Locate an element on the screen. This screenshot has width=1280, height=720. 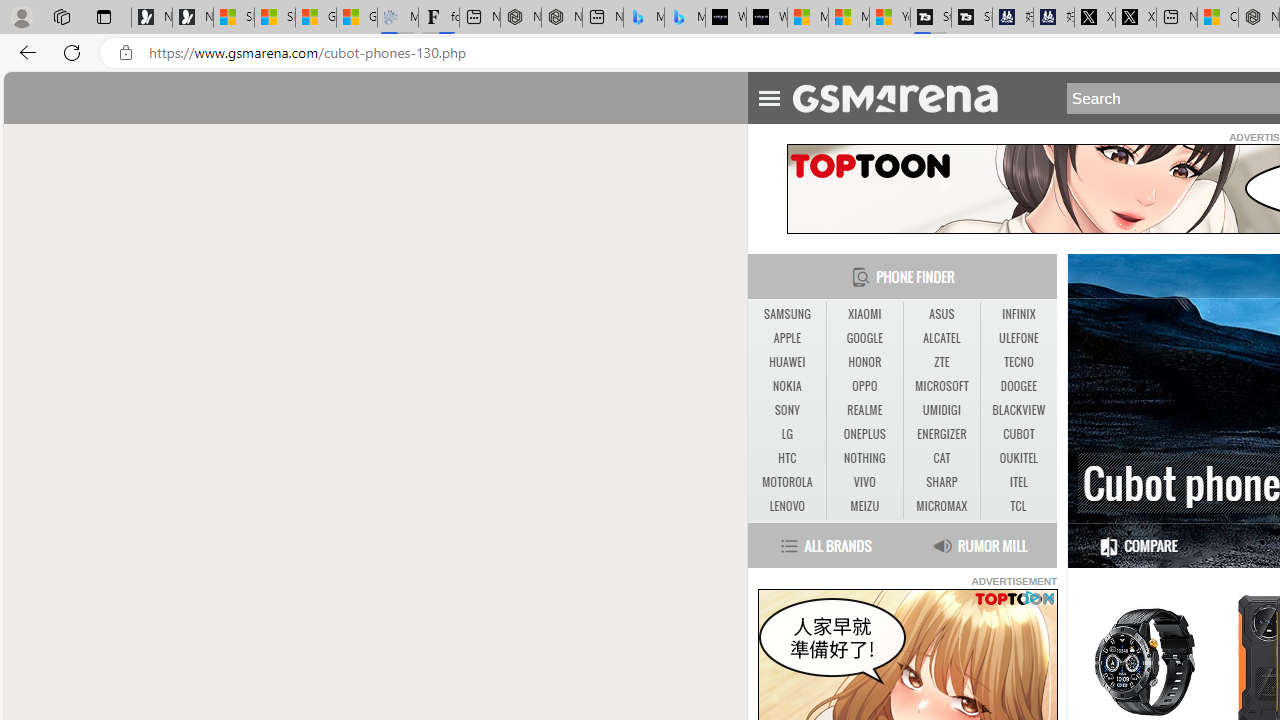
MICROMAX is located at coordinates (942, 506).